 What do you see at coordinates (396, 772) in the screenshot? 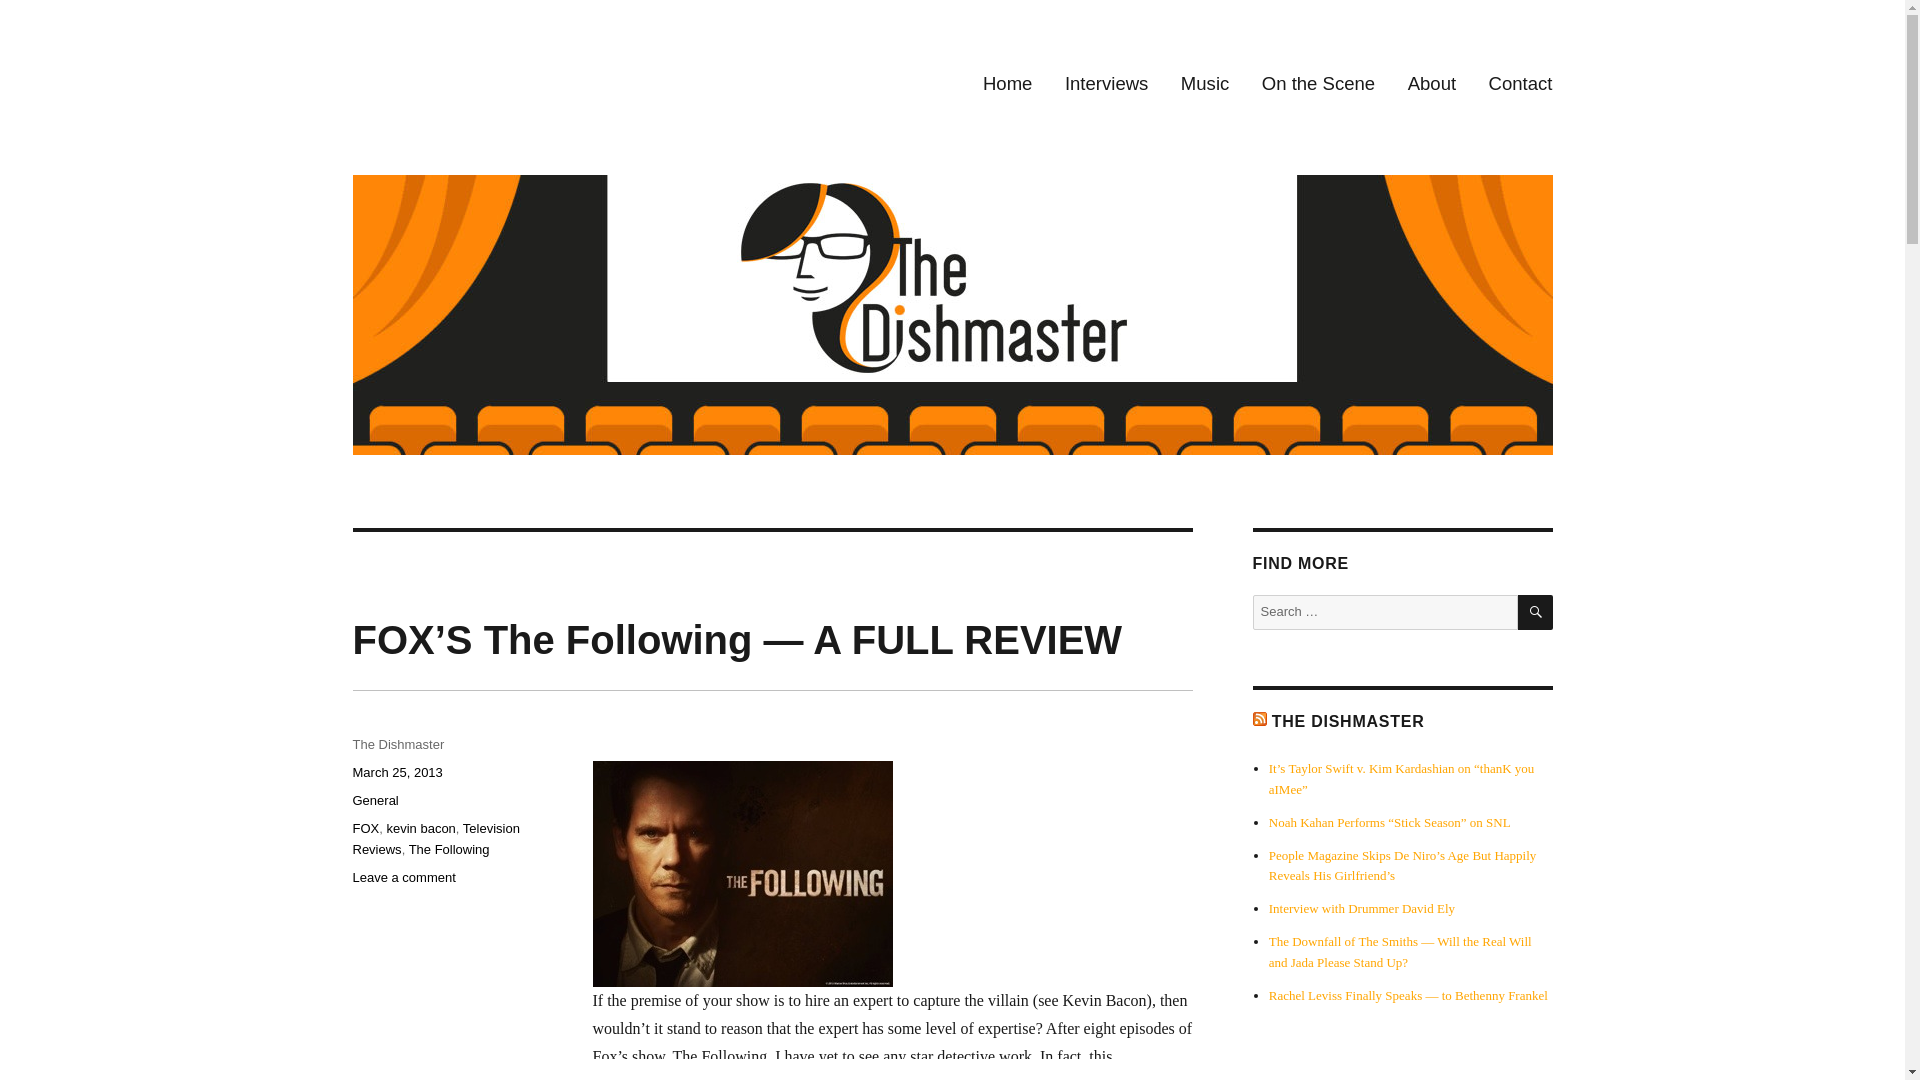
I see `March 25, 2013` at bounding box center [396, 772].